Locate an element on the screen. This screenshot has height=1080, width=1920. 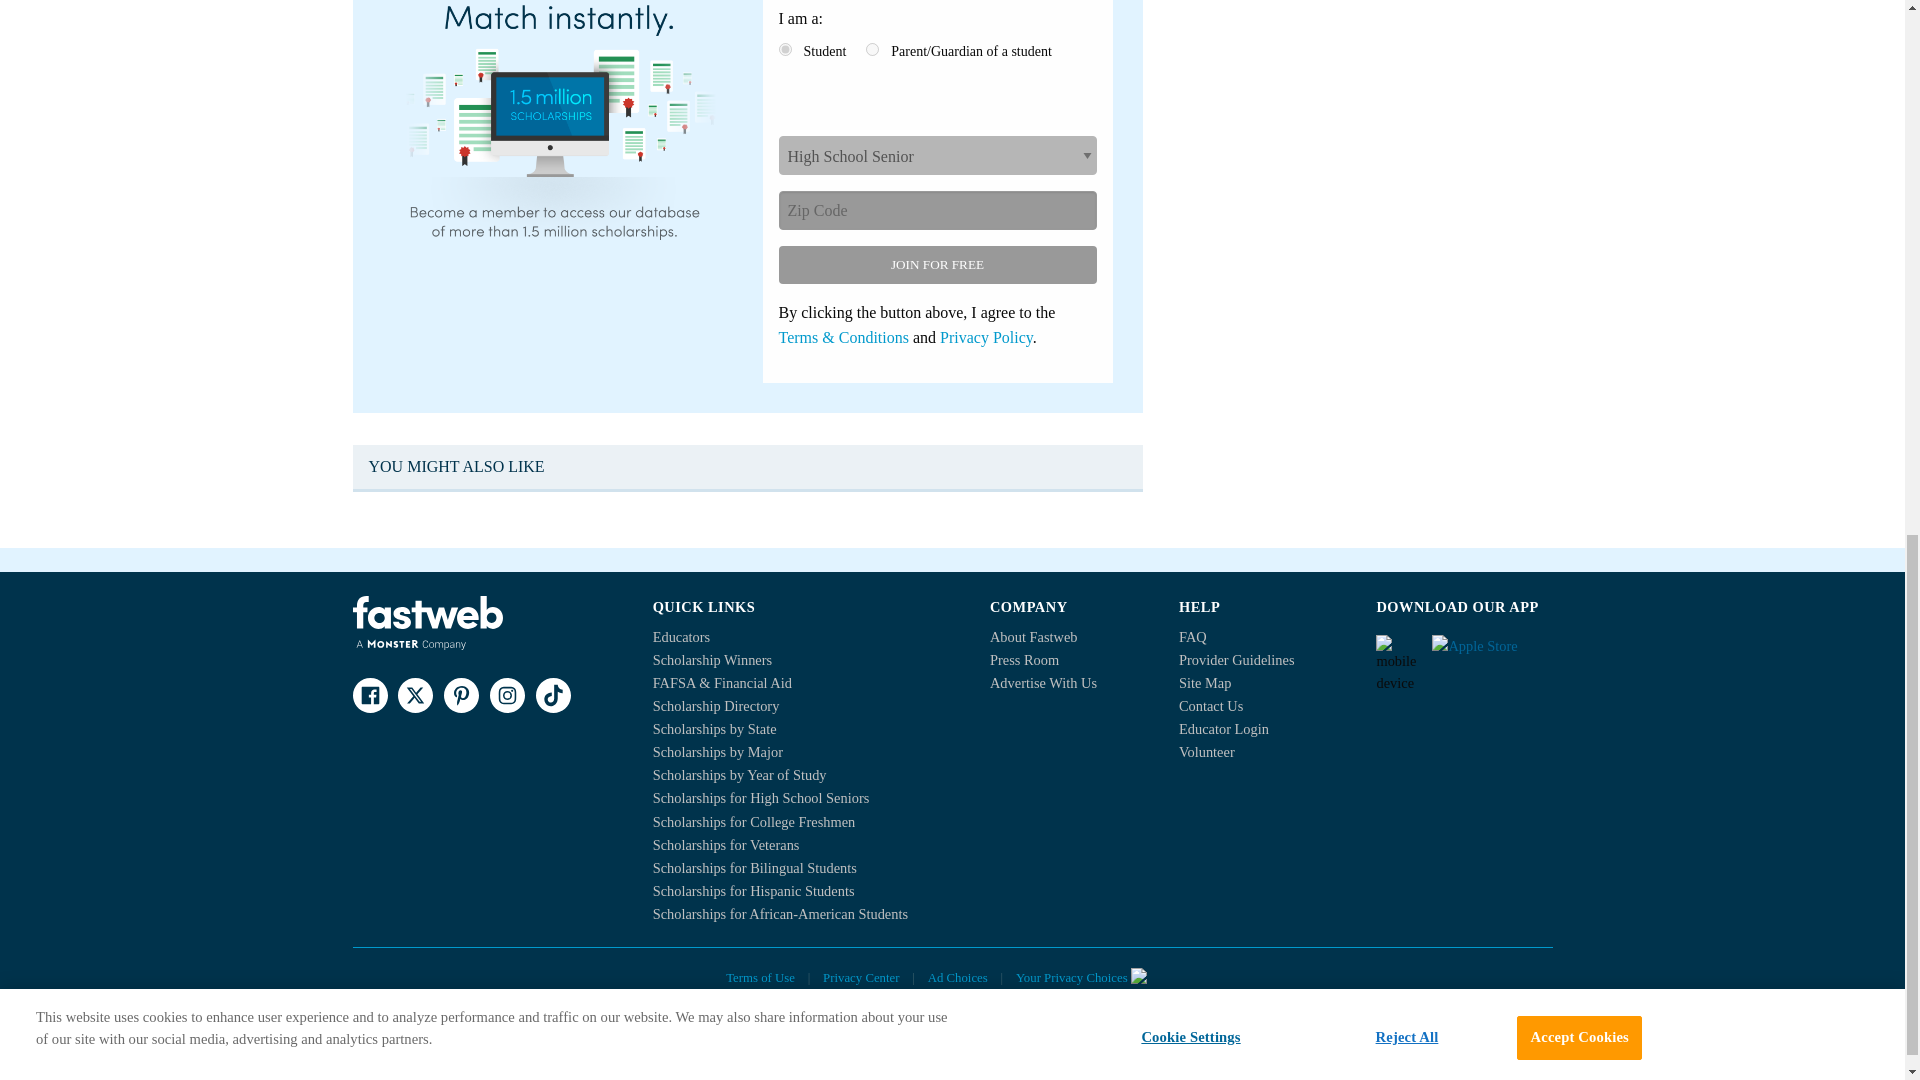
1 is located at coordinates (784, 50).